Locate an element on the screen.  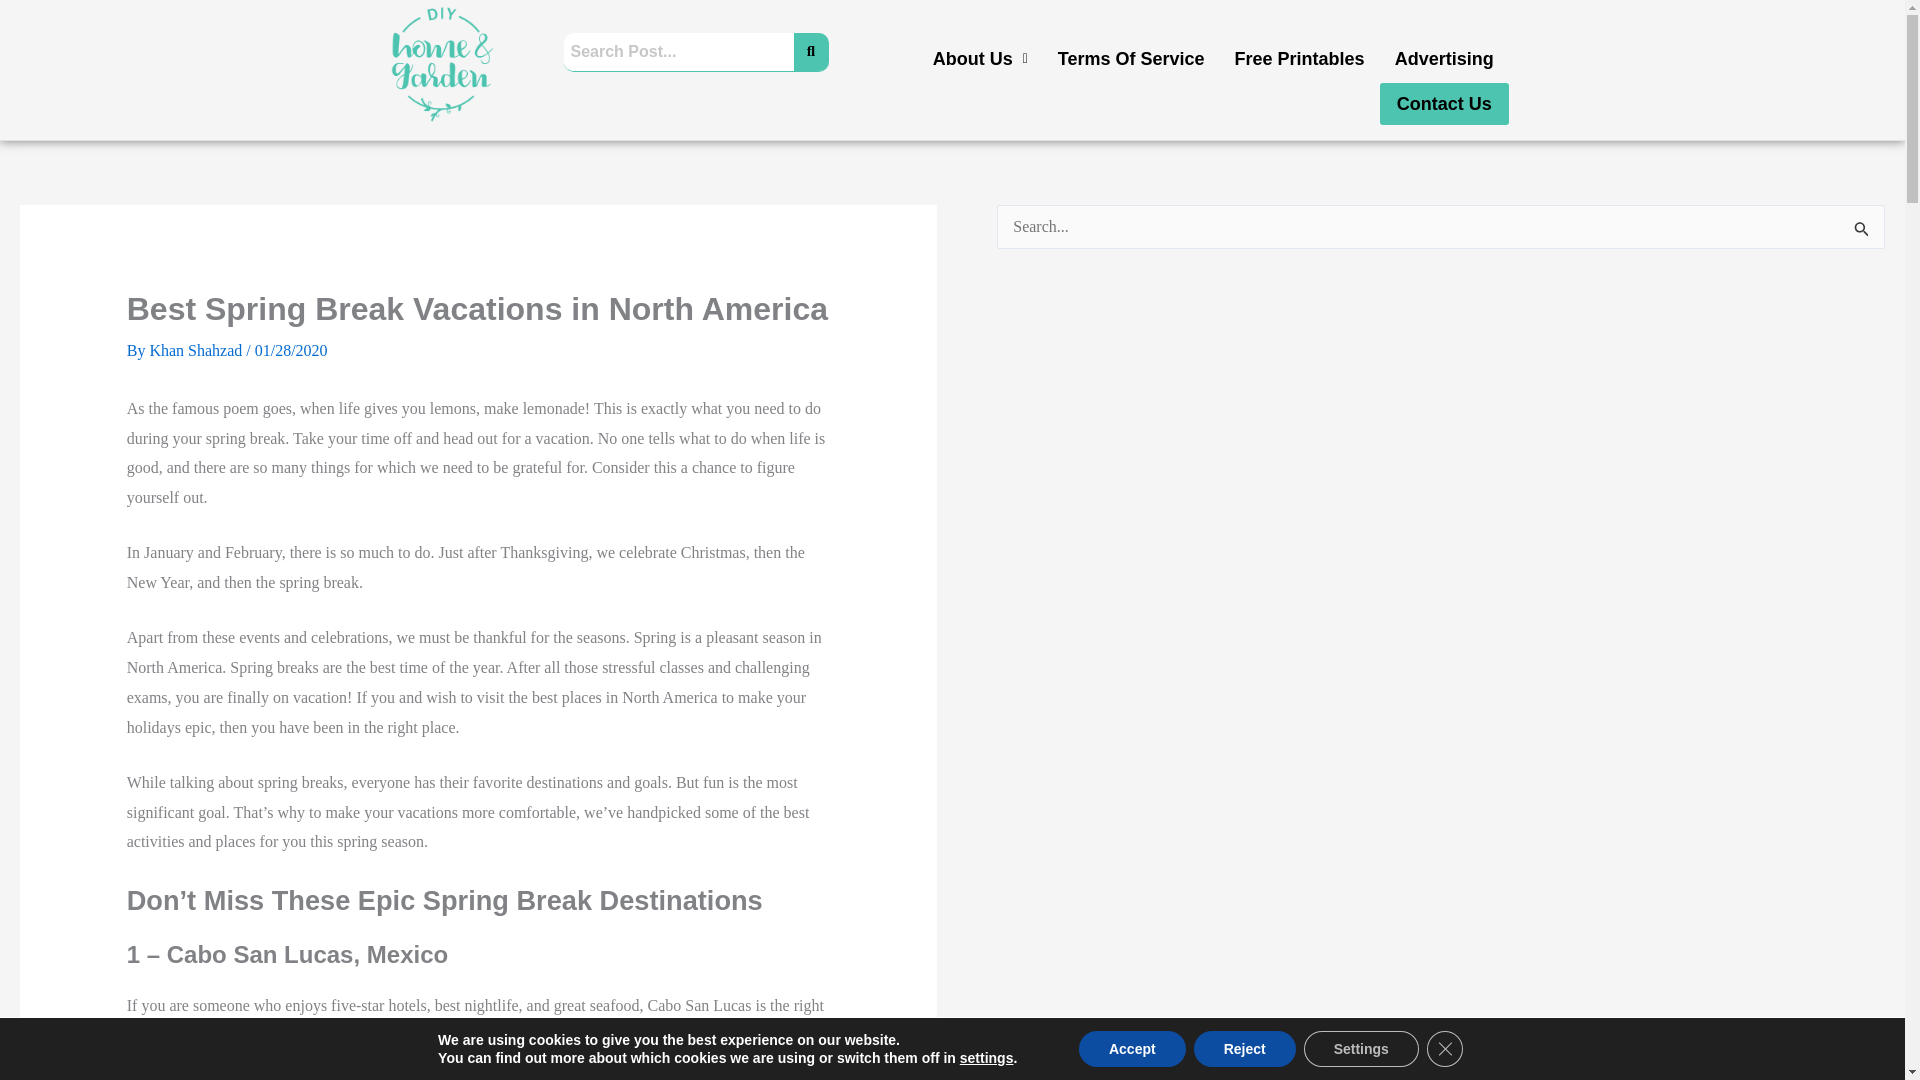
Khan Shahzad is located at coordinates (197, 350).